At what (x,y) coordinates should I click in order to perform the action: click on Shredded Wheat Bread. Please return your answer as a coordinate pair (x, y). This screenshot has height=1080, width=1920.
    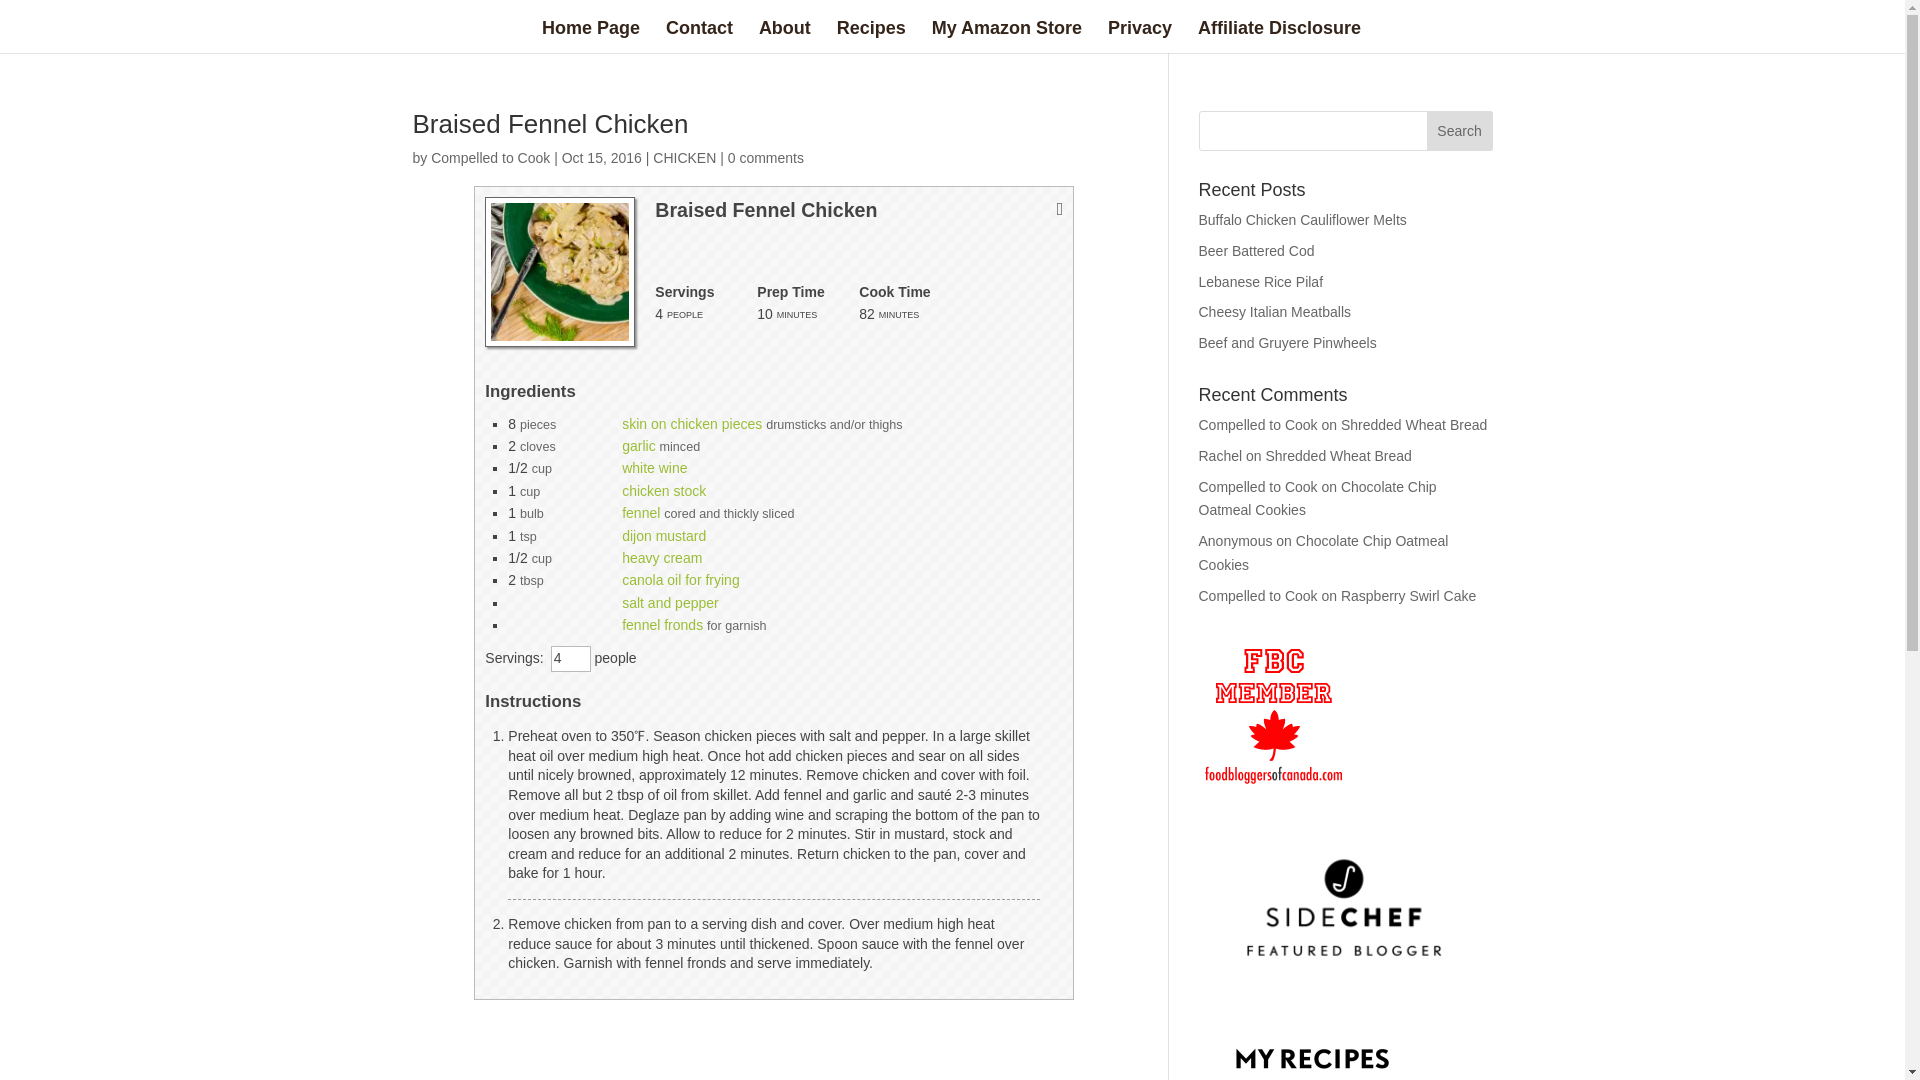
    Looking at the image, I should click on (1338, 456).